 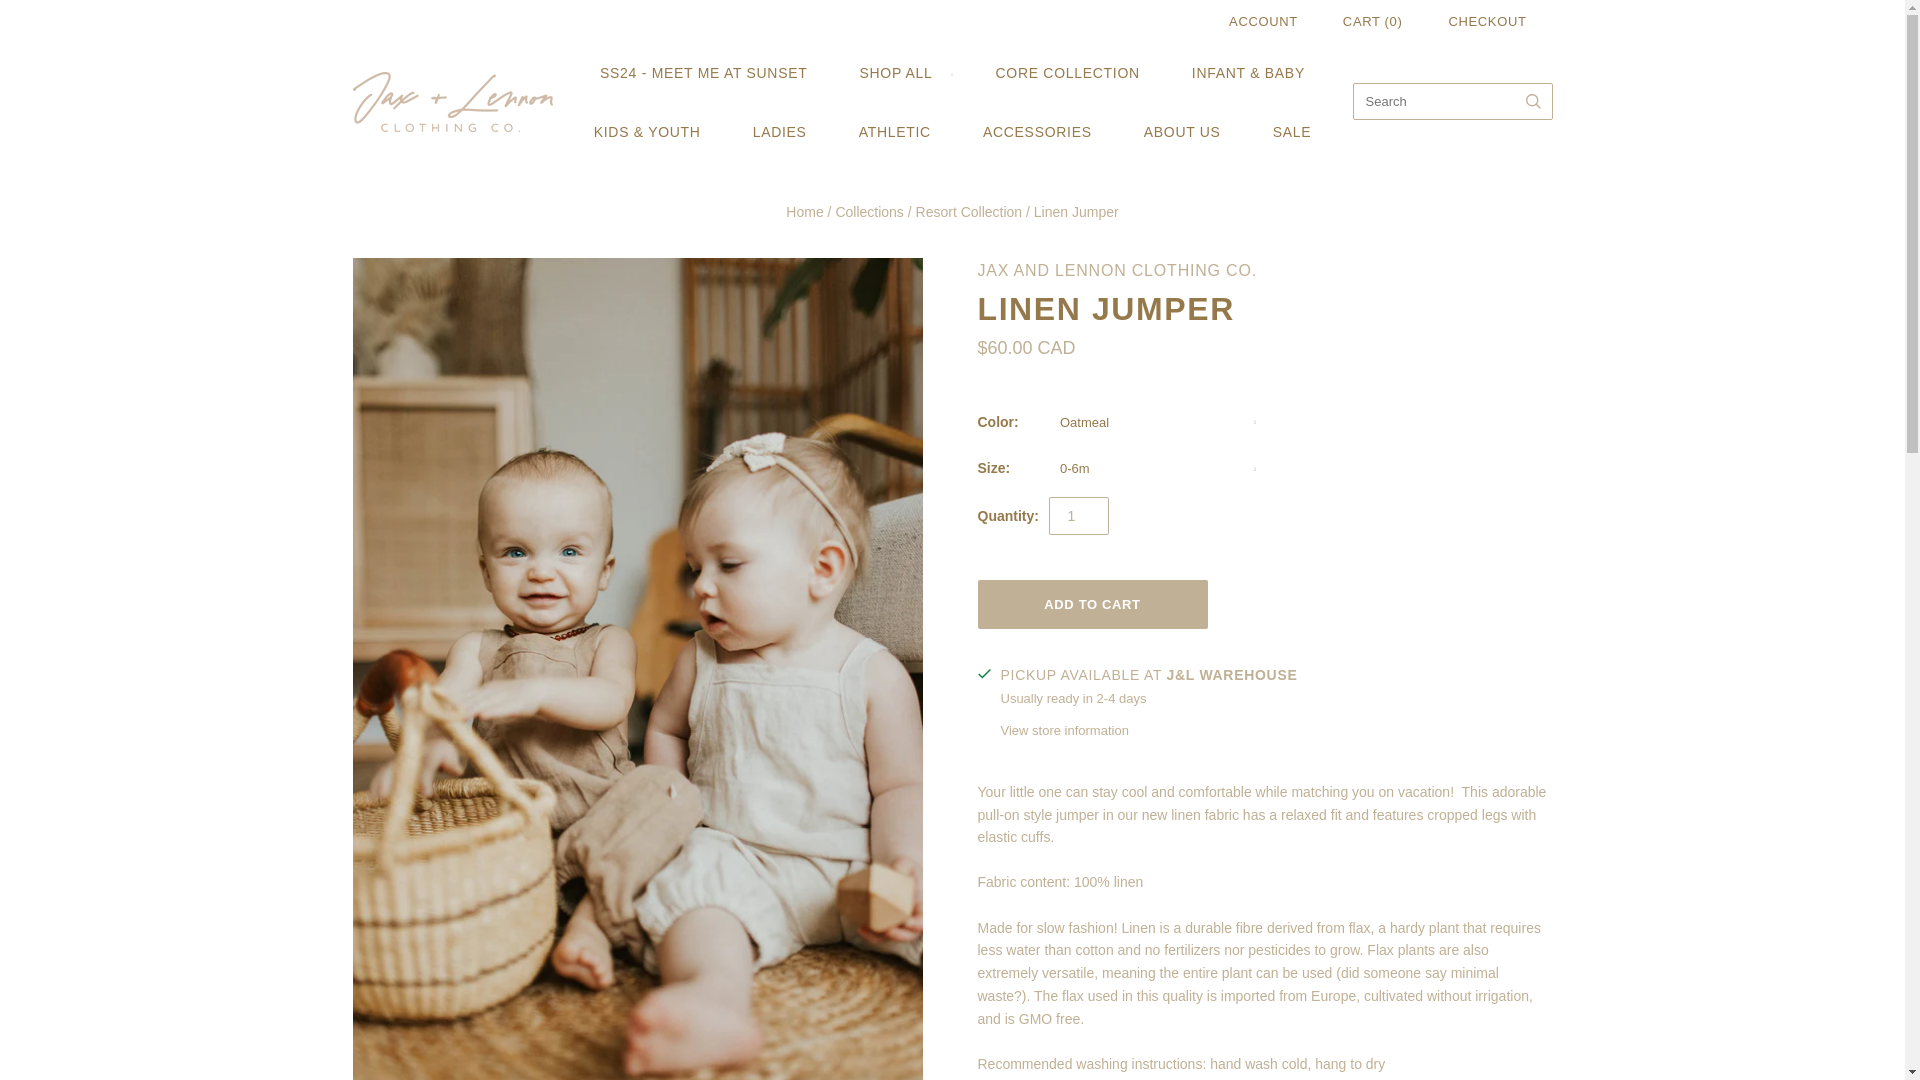 What do you see at coordinates (704, 73) in the screenshot?
I see `SS24 - MEET ME AT SUNSET` at bounding box center [704, 73].